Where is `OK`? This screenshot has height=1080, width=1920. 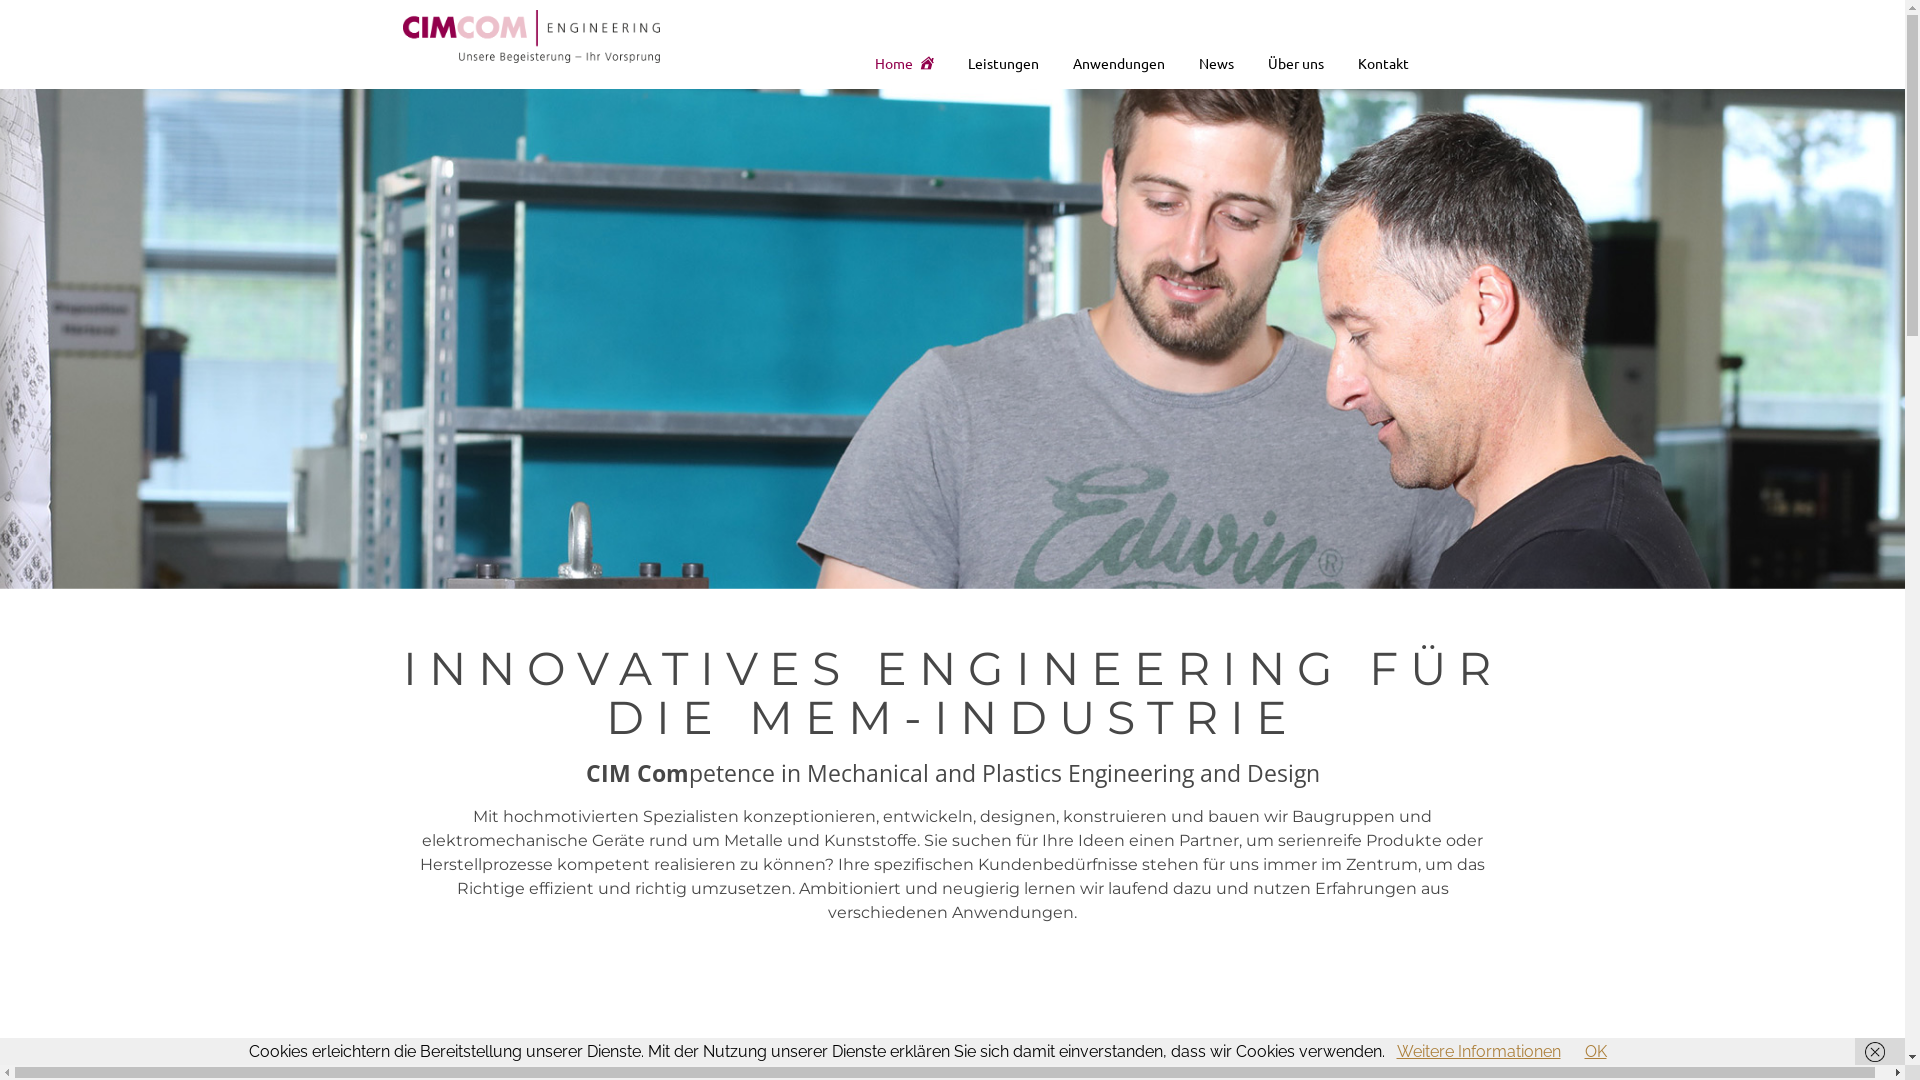 OK is located at coordinates (1595, 1052).